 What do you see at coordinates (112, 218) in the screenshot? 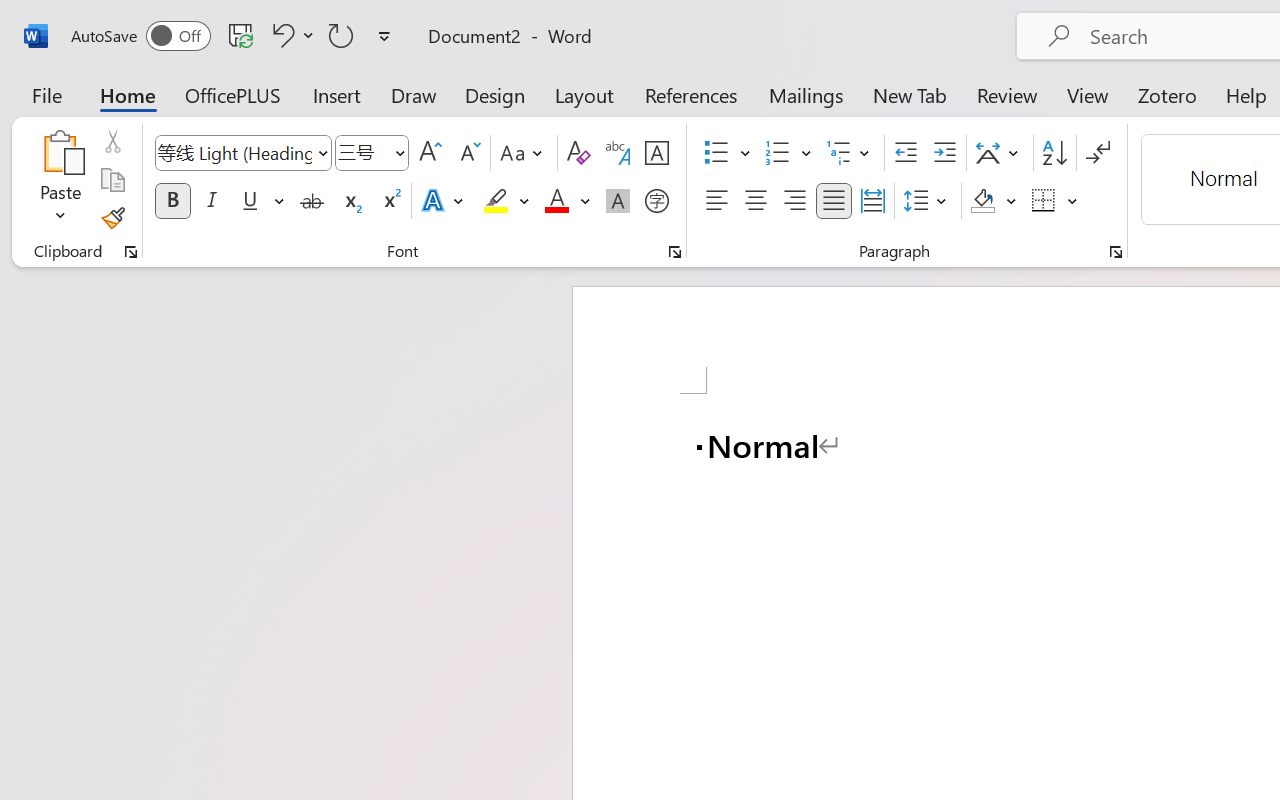
I see `Format Painter` at bounding box center [112, 218].